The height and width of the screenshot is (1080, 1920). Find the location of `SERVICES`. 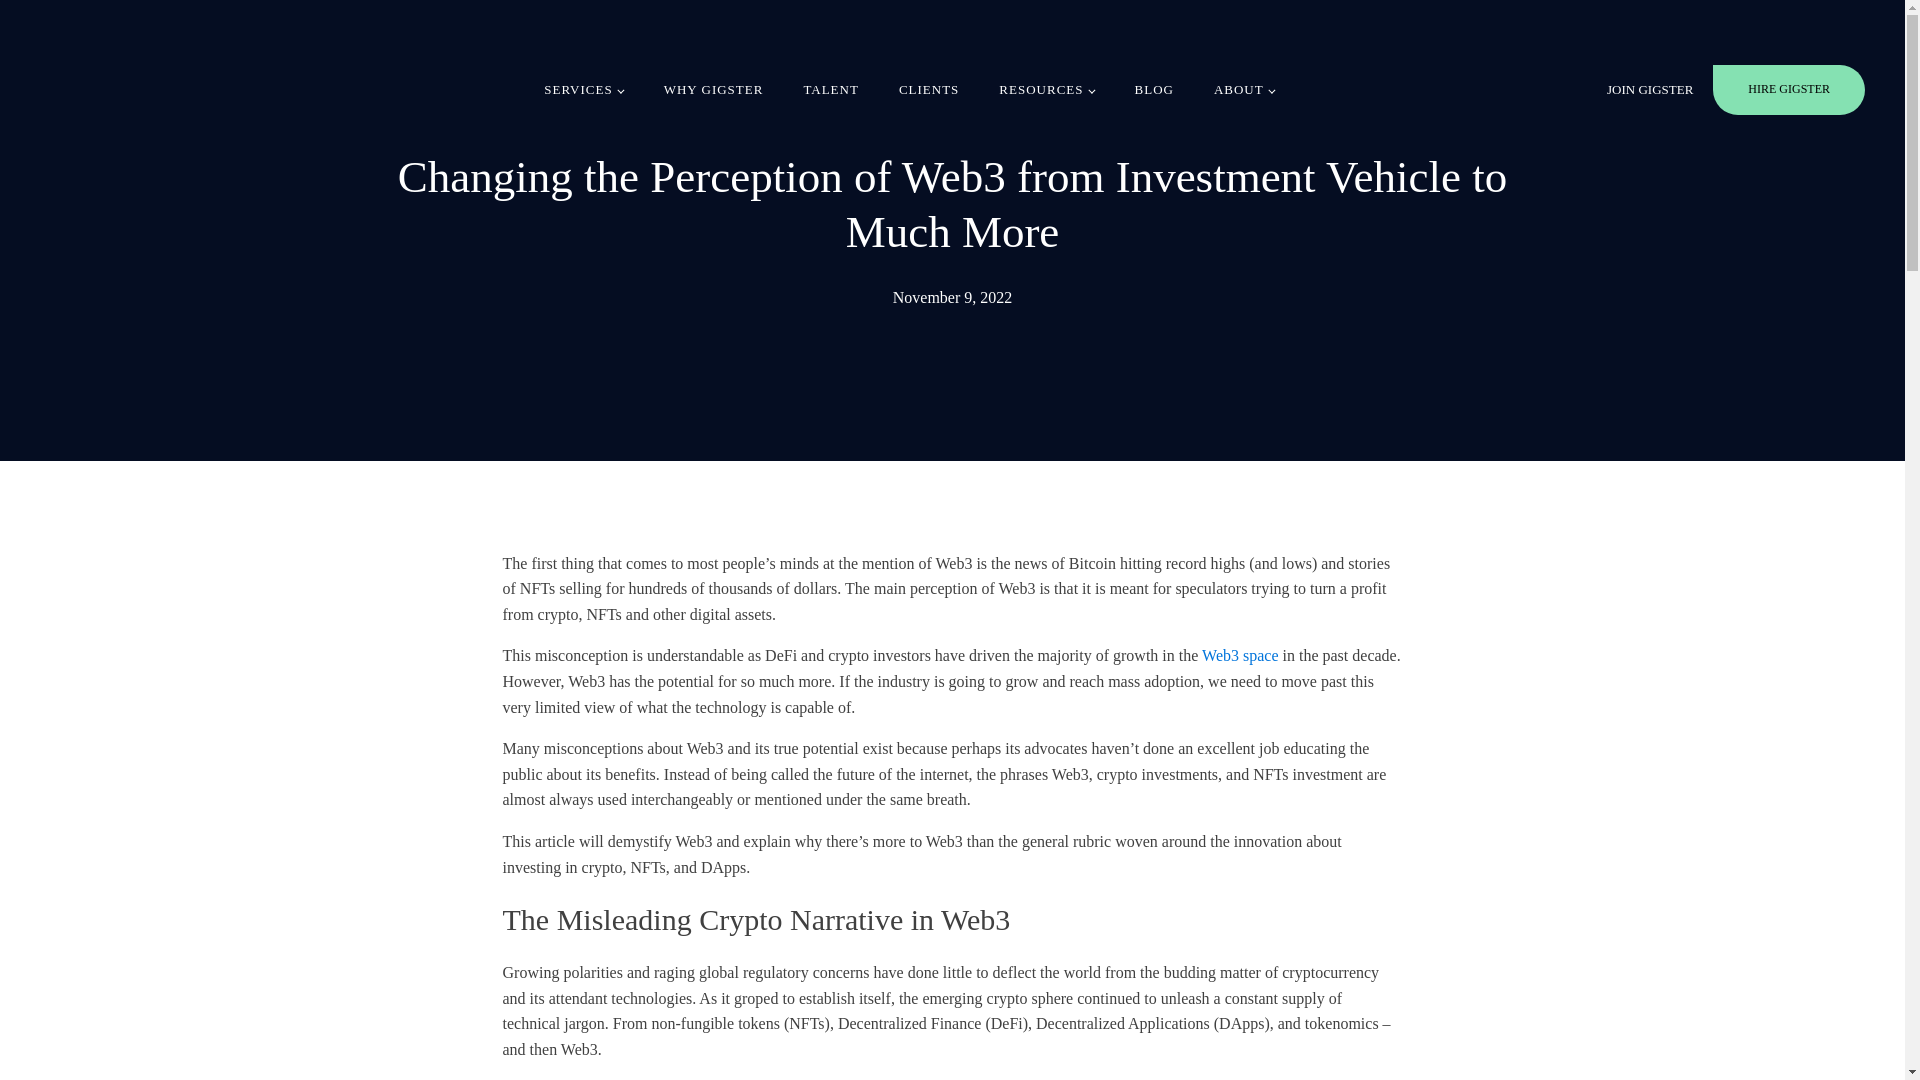

SERVICES is located at coordinates (584, 90).